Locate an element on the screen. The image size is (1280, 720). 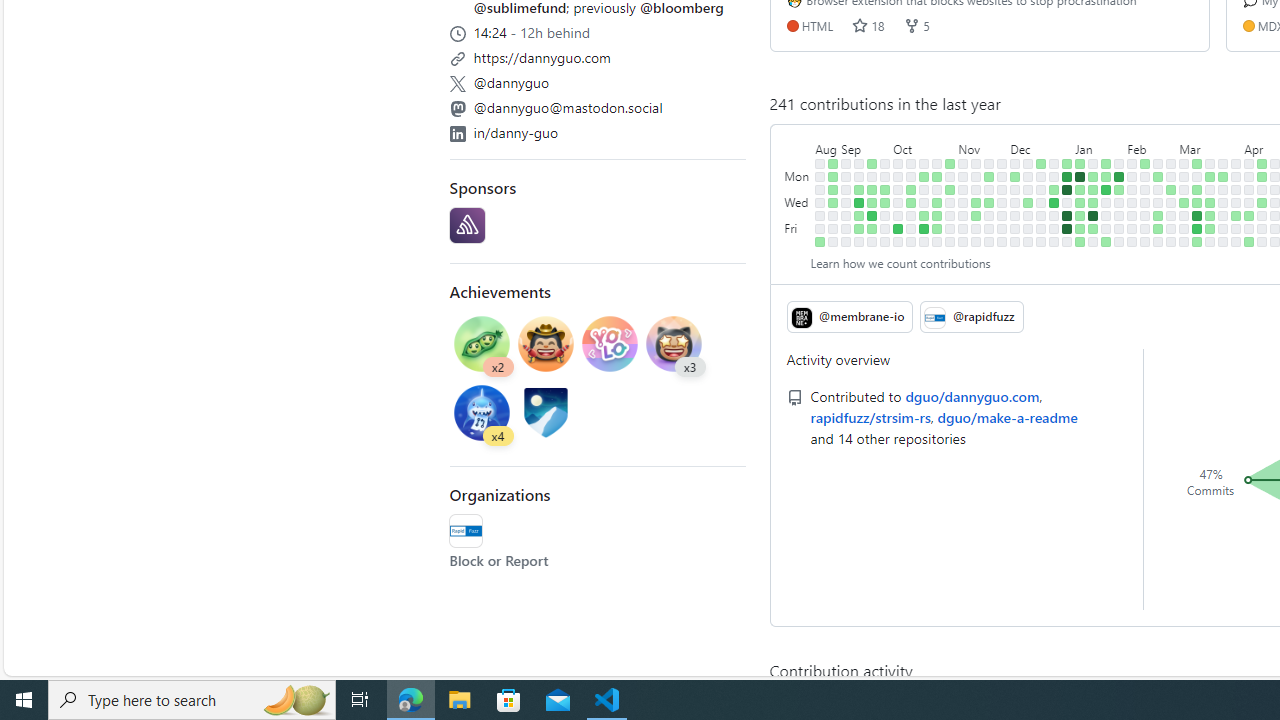
13 contributions on January 8th. is located at coordinates (1080, 176).